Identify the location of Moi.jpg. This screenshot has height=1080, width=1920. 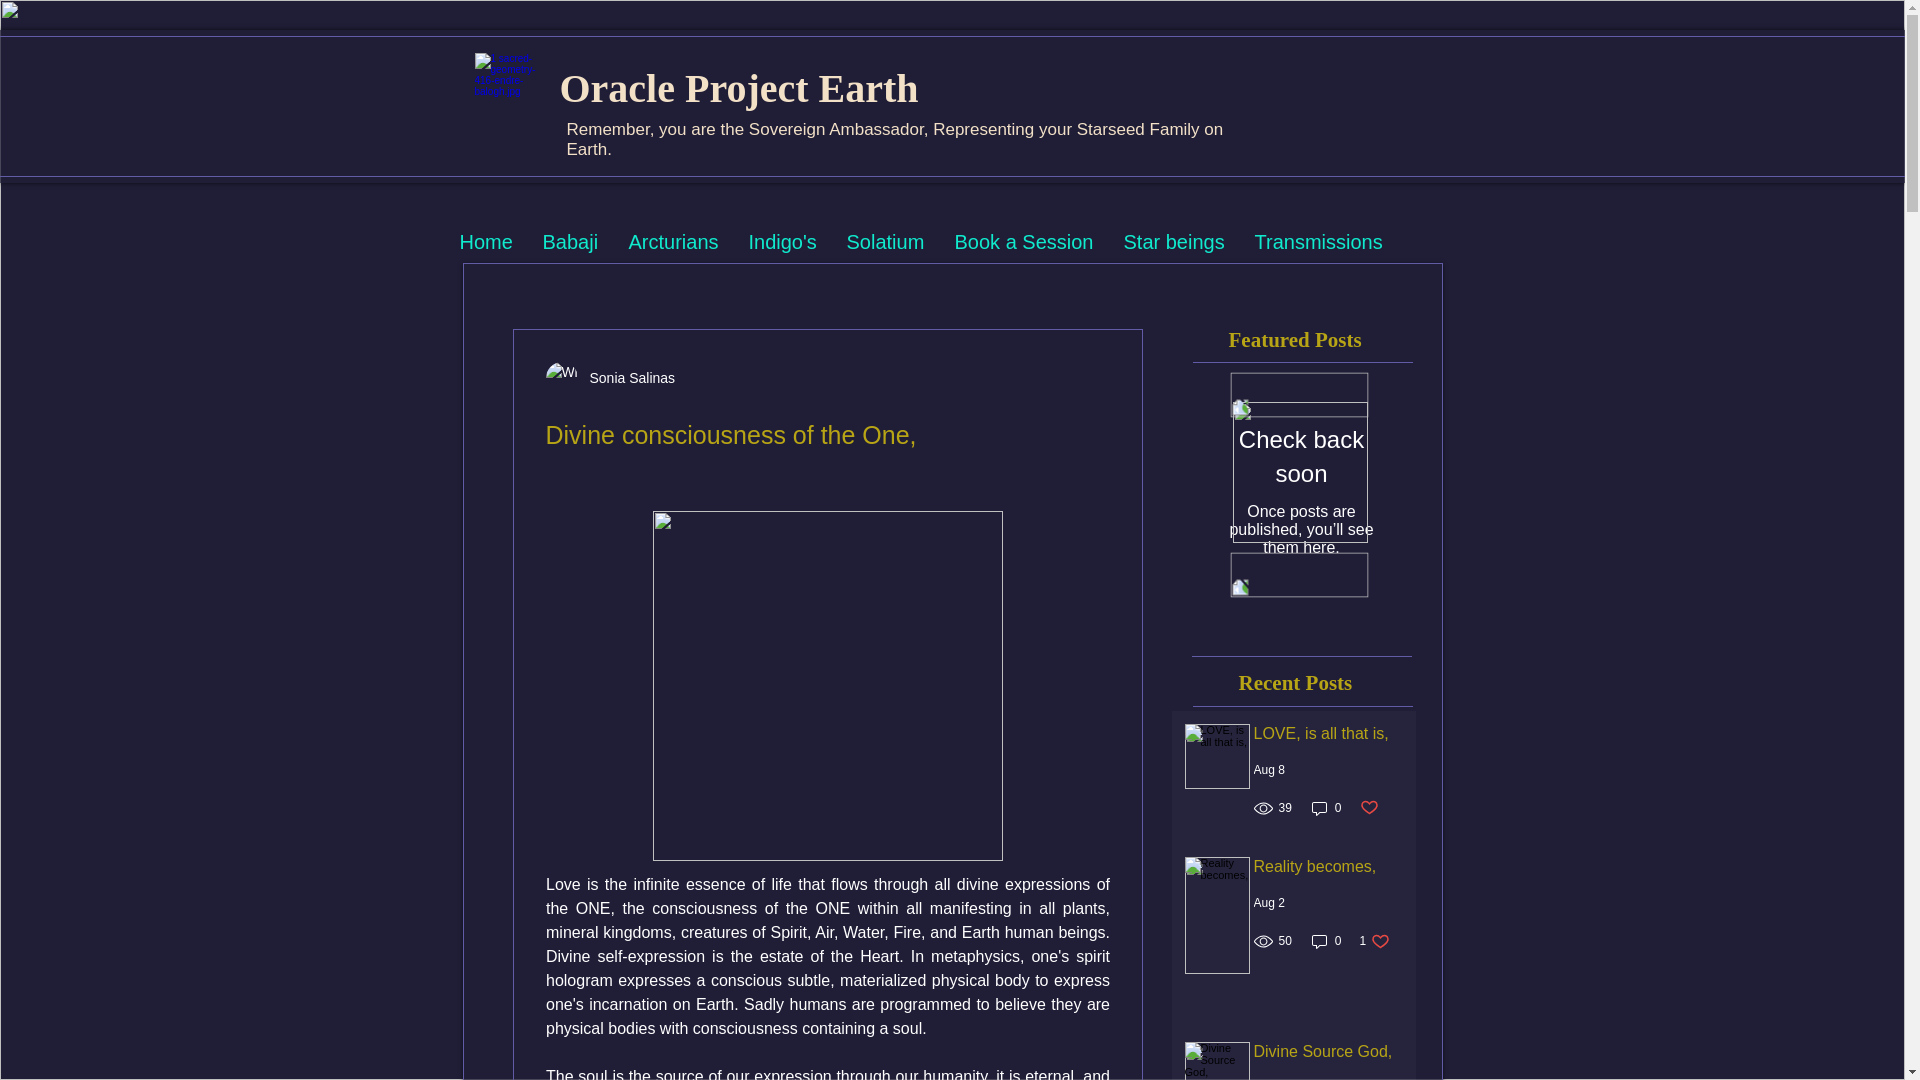
(1300, 472).